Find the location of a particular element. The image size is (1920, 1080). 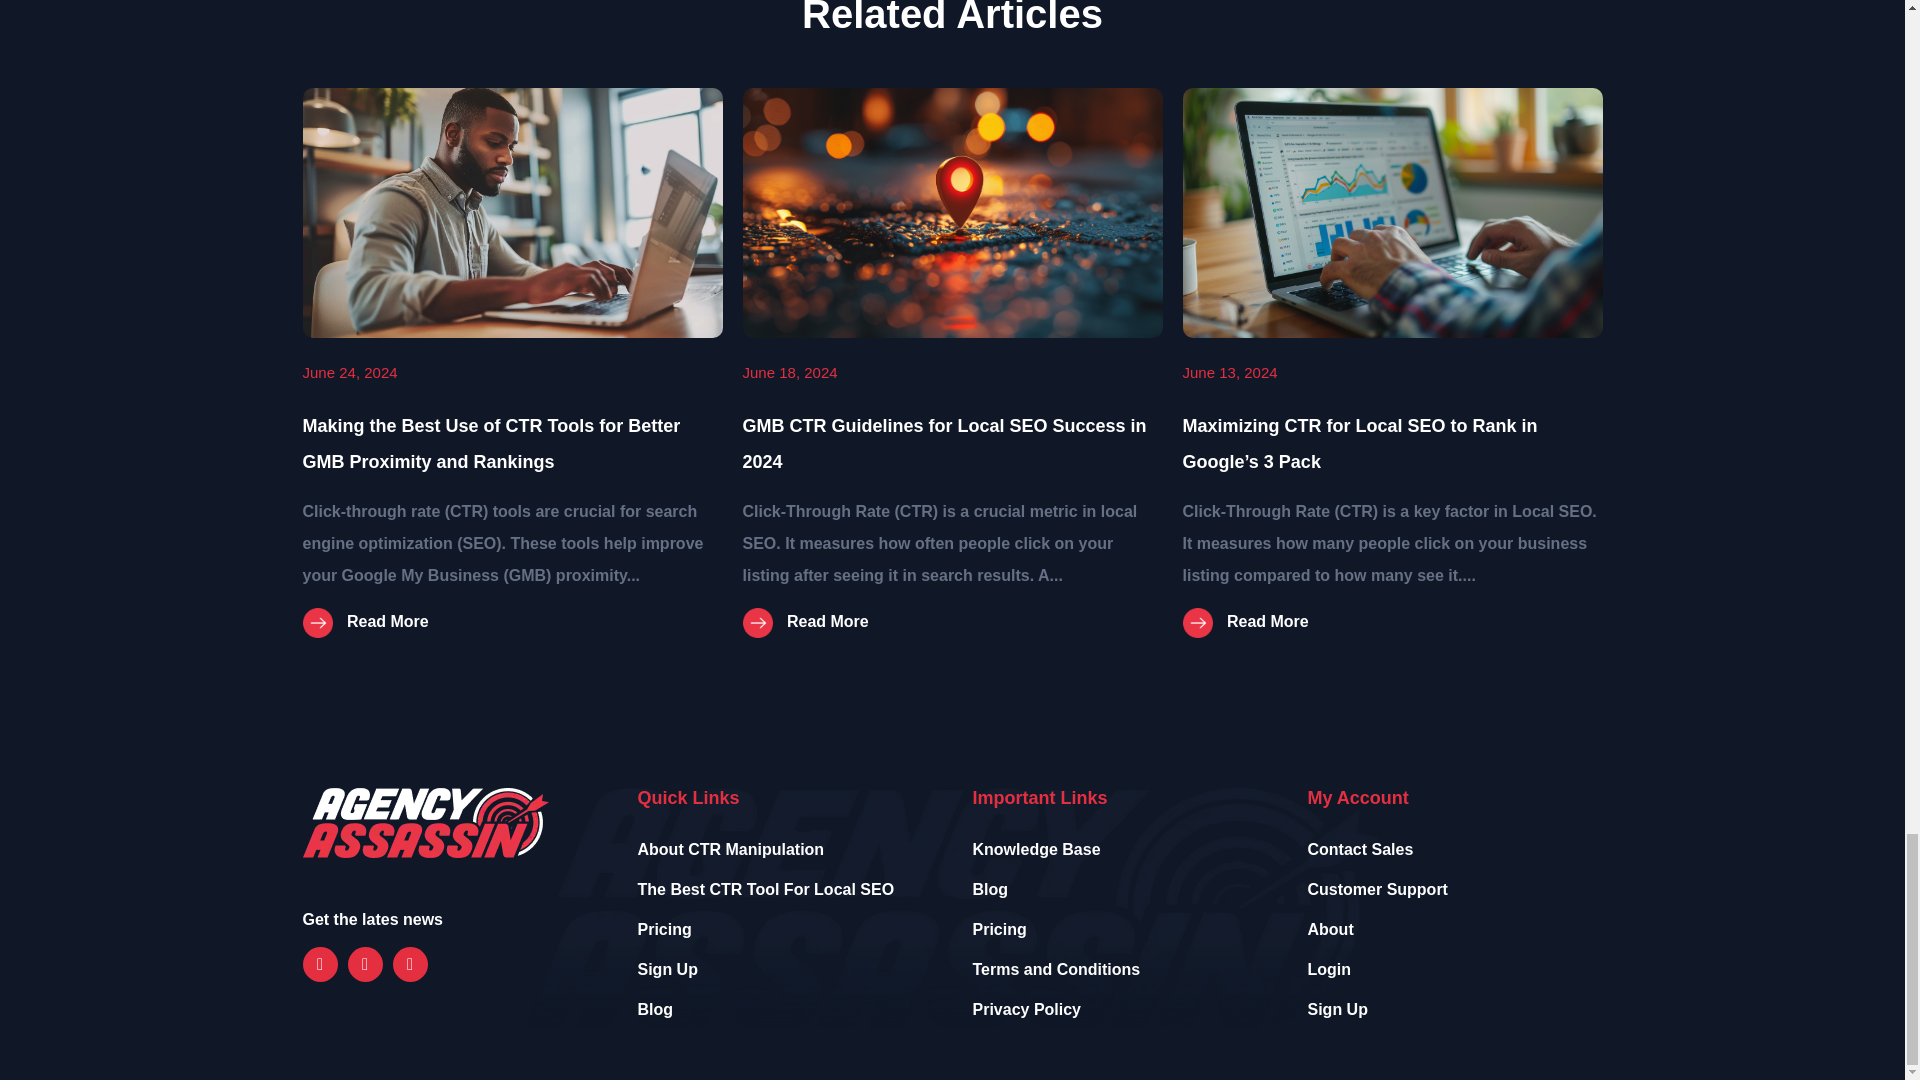

Pricing is located at coordinates (664, 930).